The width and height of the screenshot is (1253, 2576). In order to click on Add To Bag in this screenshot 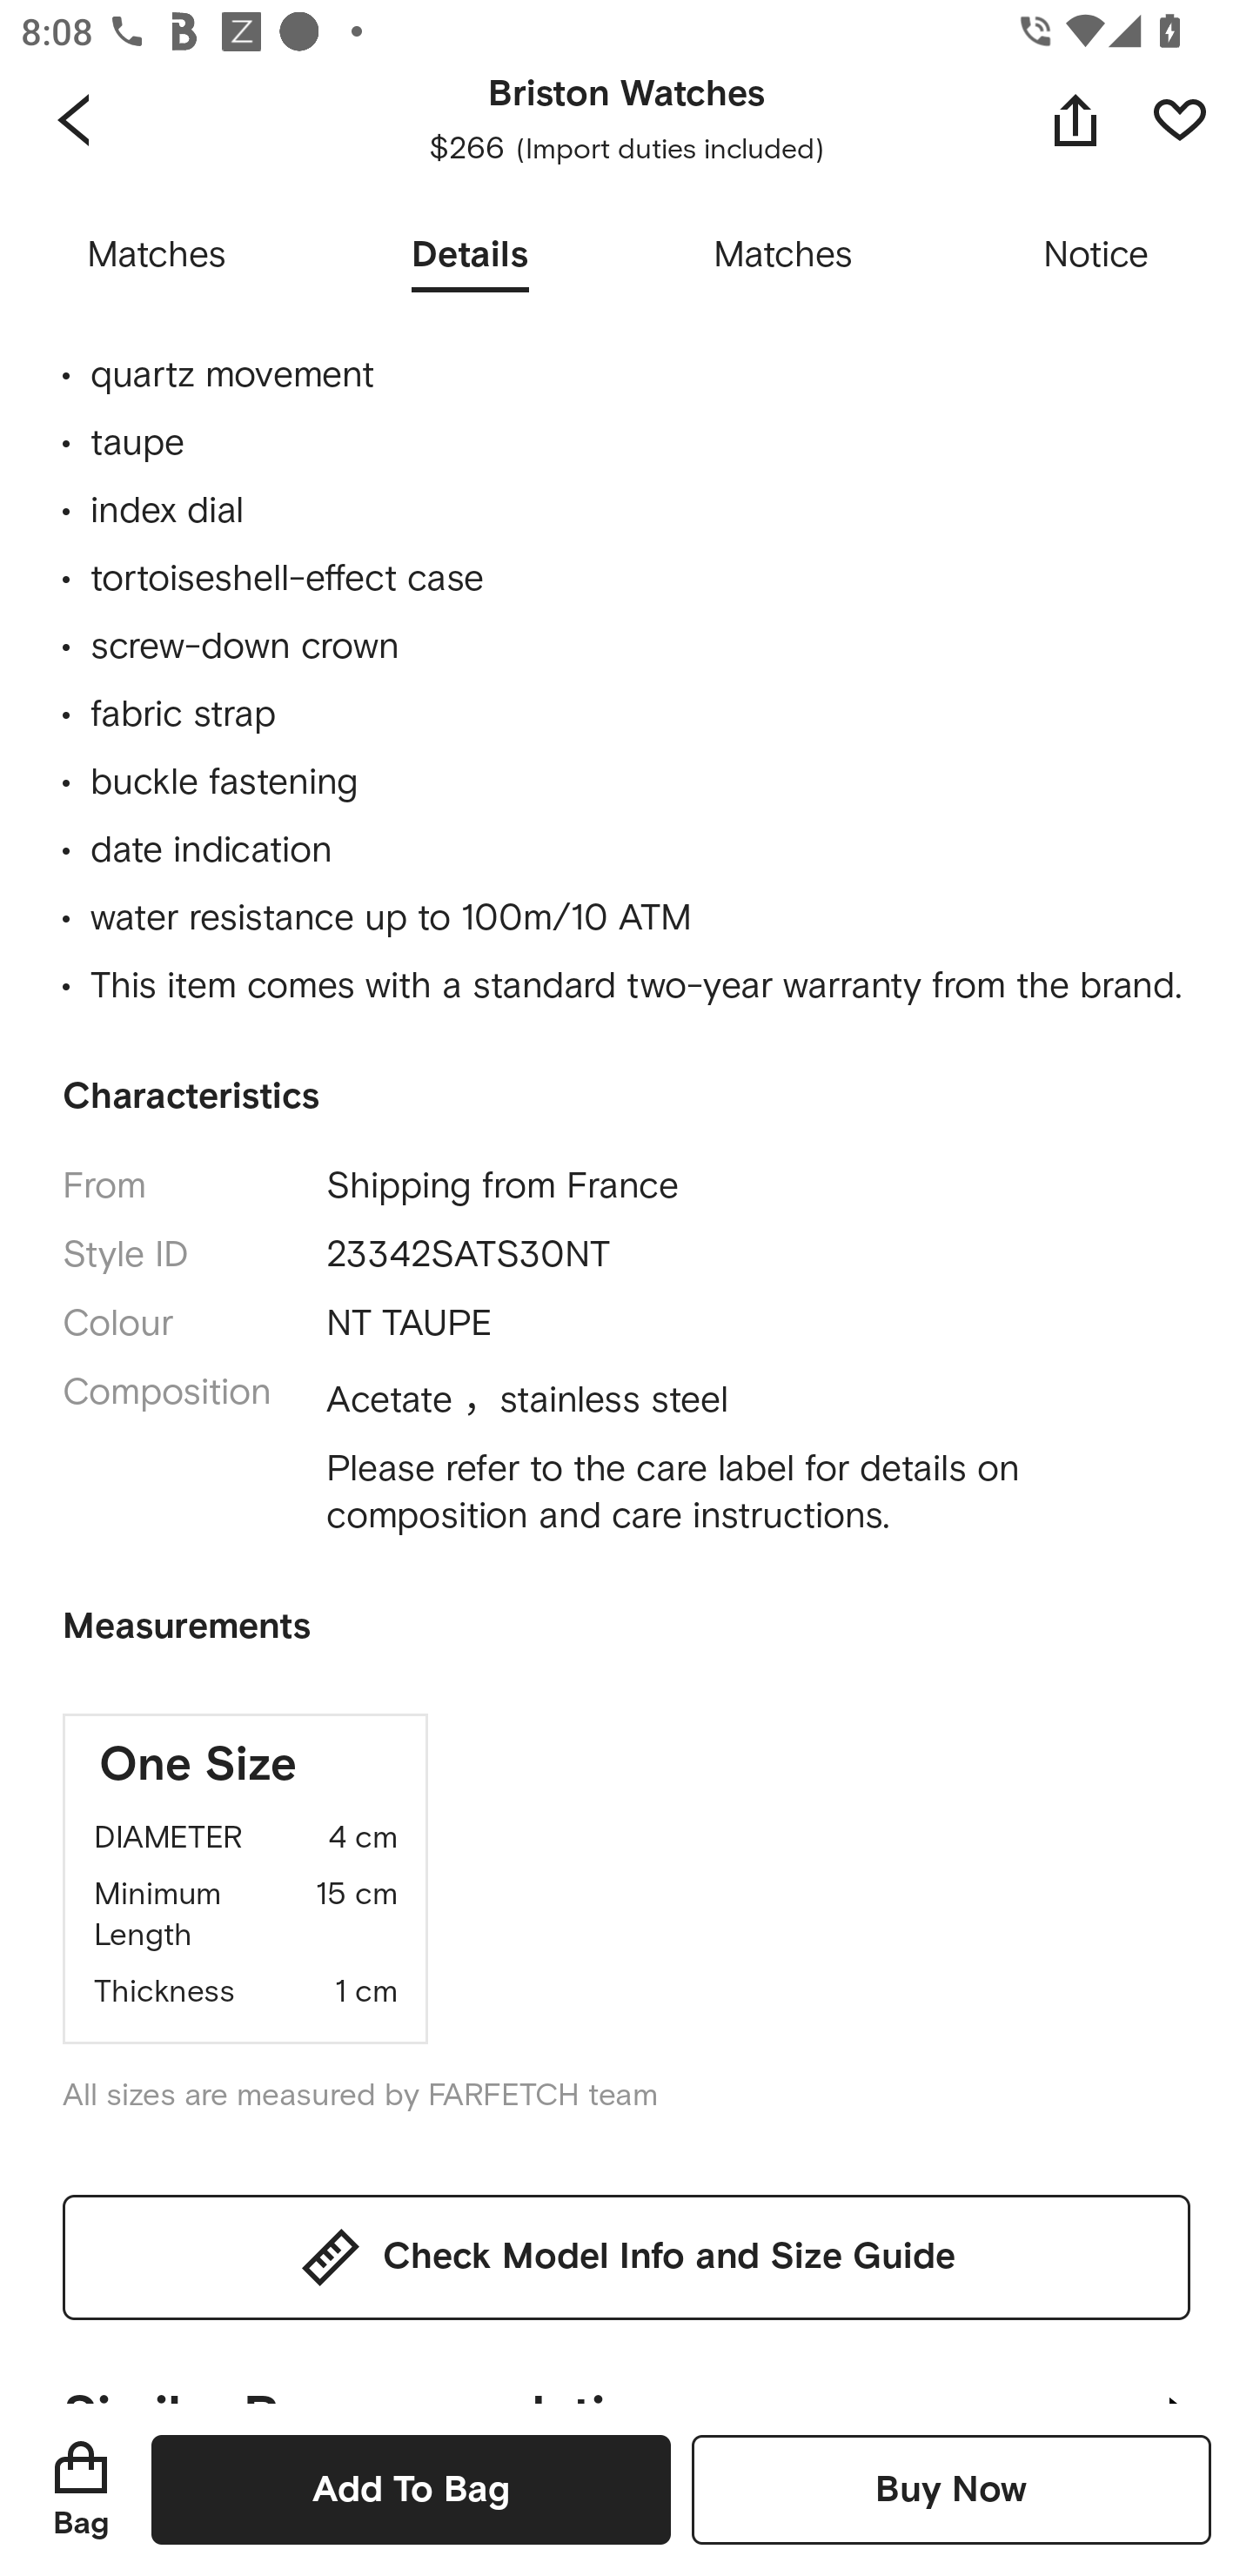, I will do `click(411, 2489)`.